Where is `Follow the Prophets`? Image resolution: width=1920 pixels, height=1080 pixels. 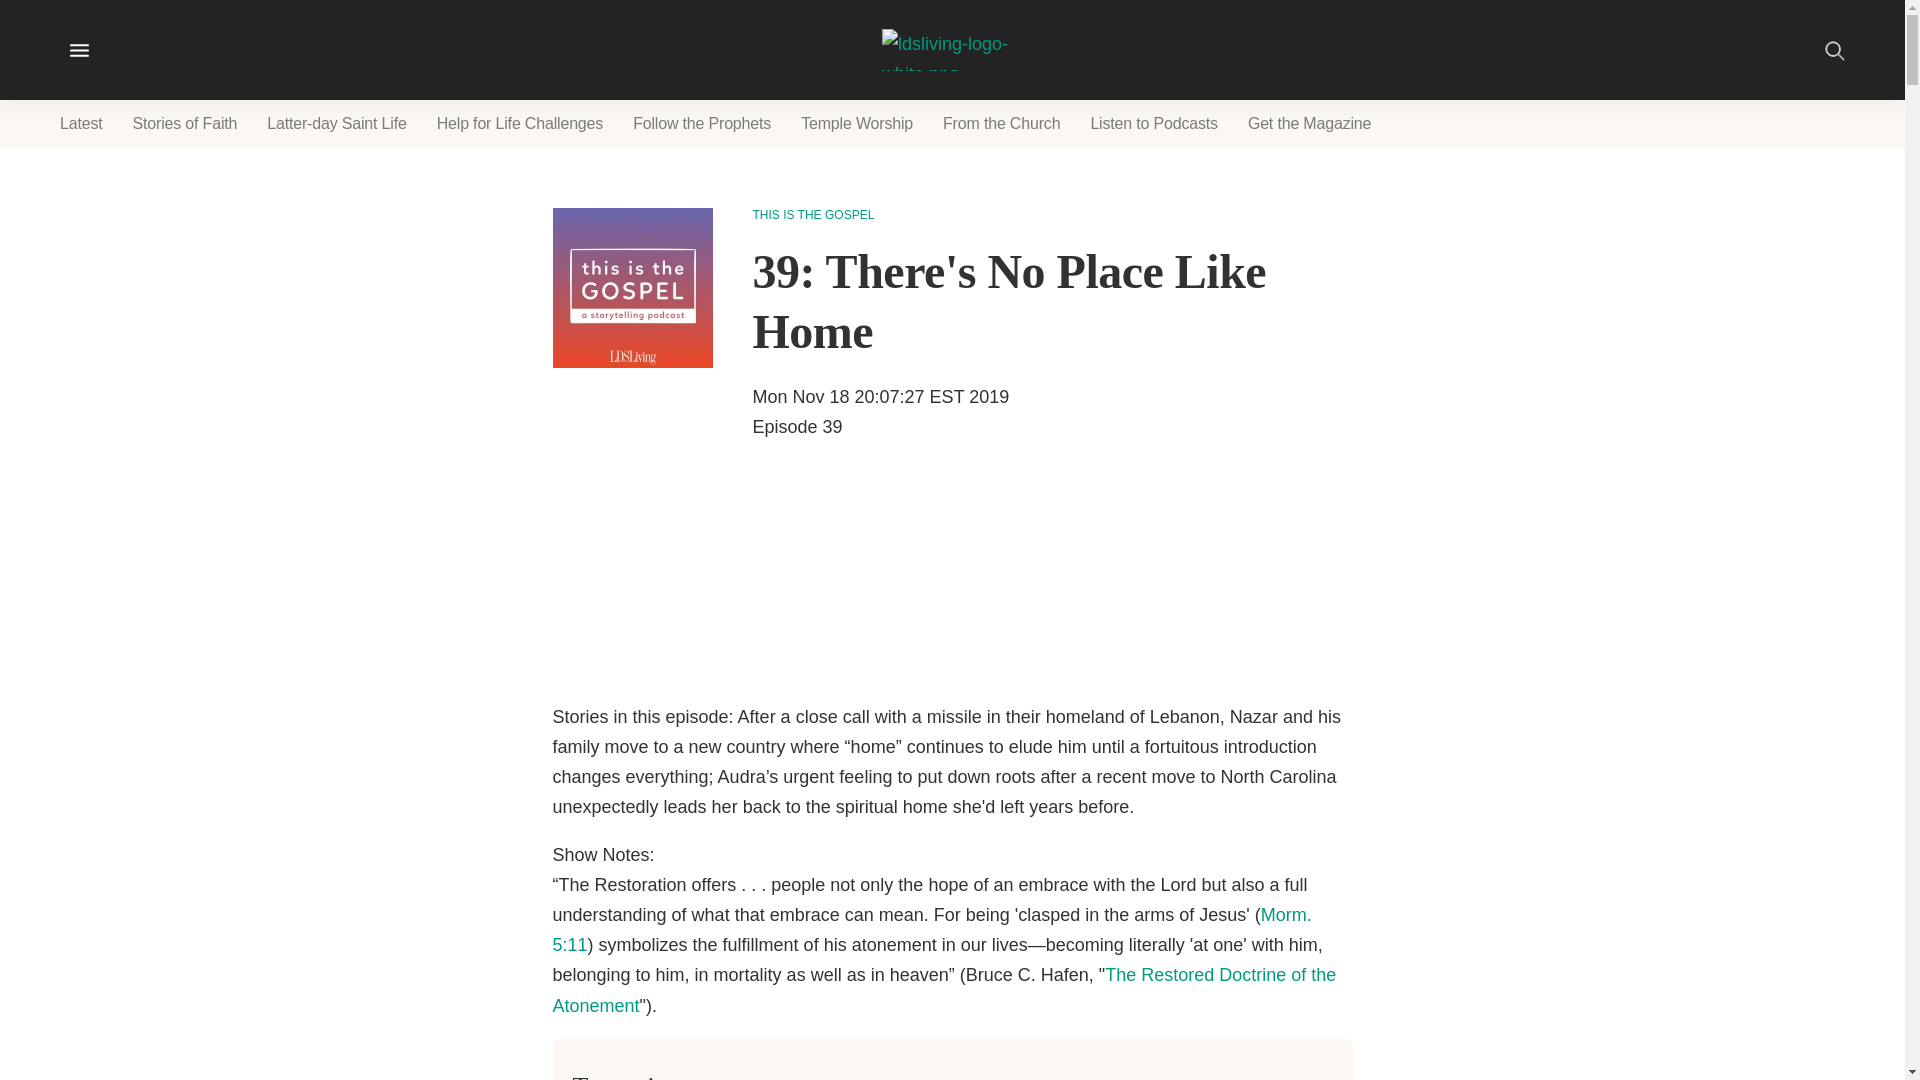
Follow the Prophets is located at coordinates (702, 124).